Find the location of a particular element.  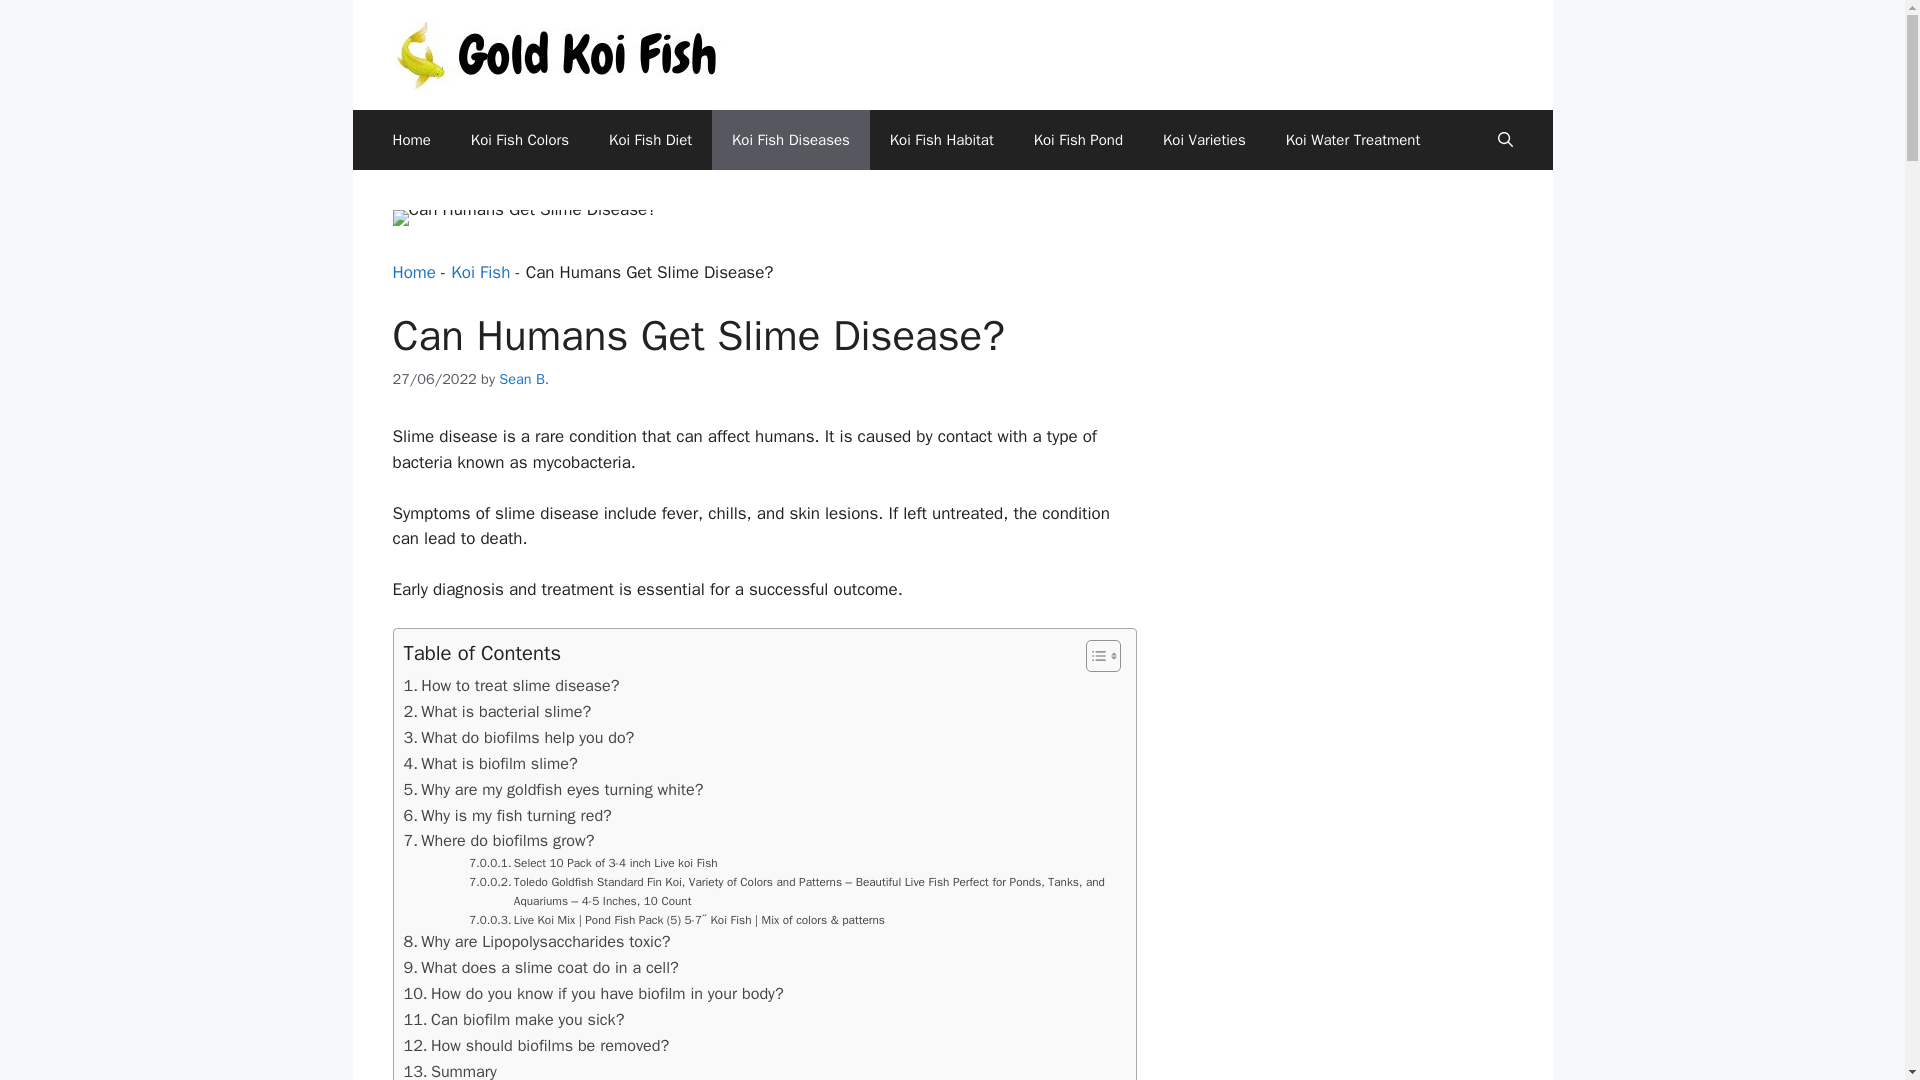

Koi Fish is located at coordinates (480, 272).